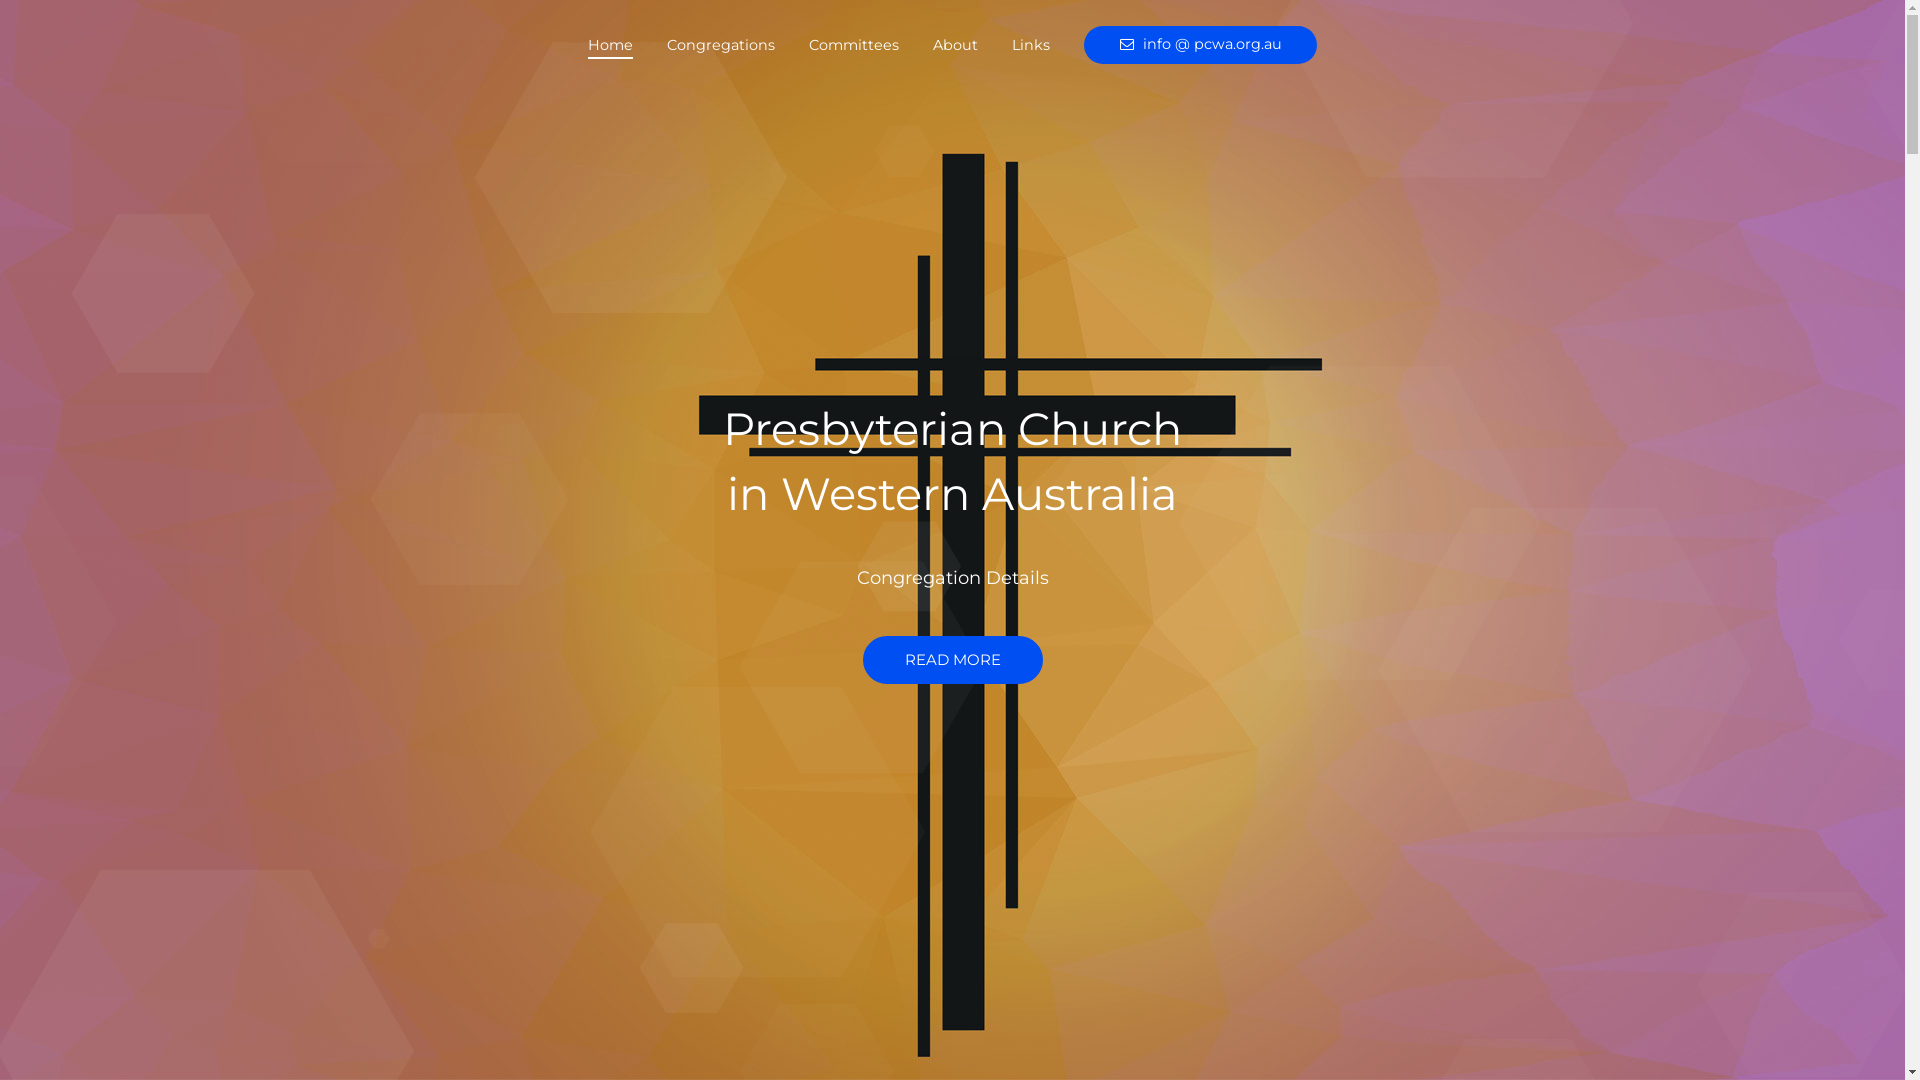  I want to click on Committees, so click(854, 45).